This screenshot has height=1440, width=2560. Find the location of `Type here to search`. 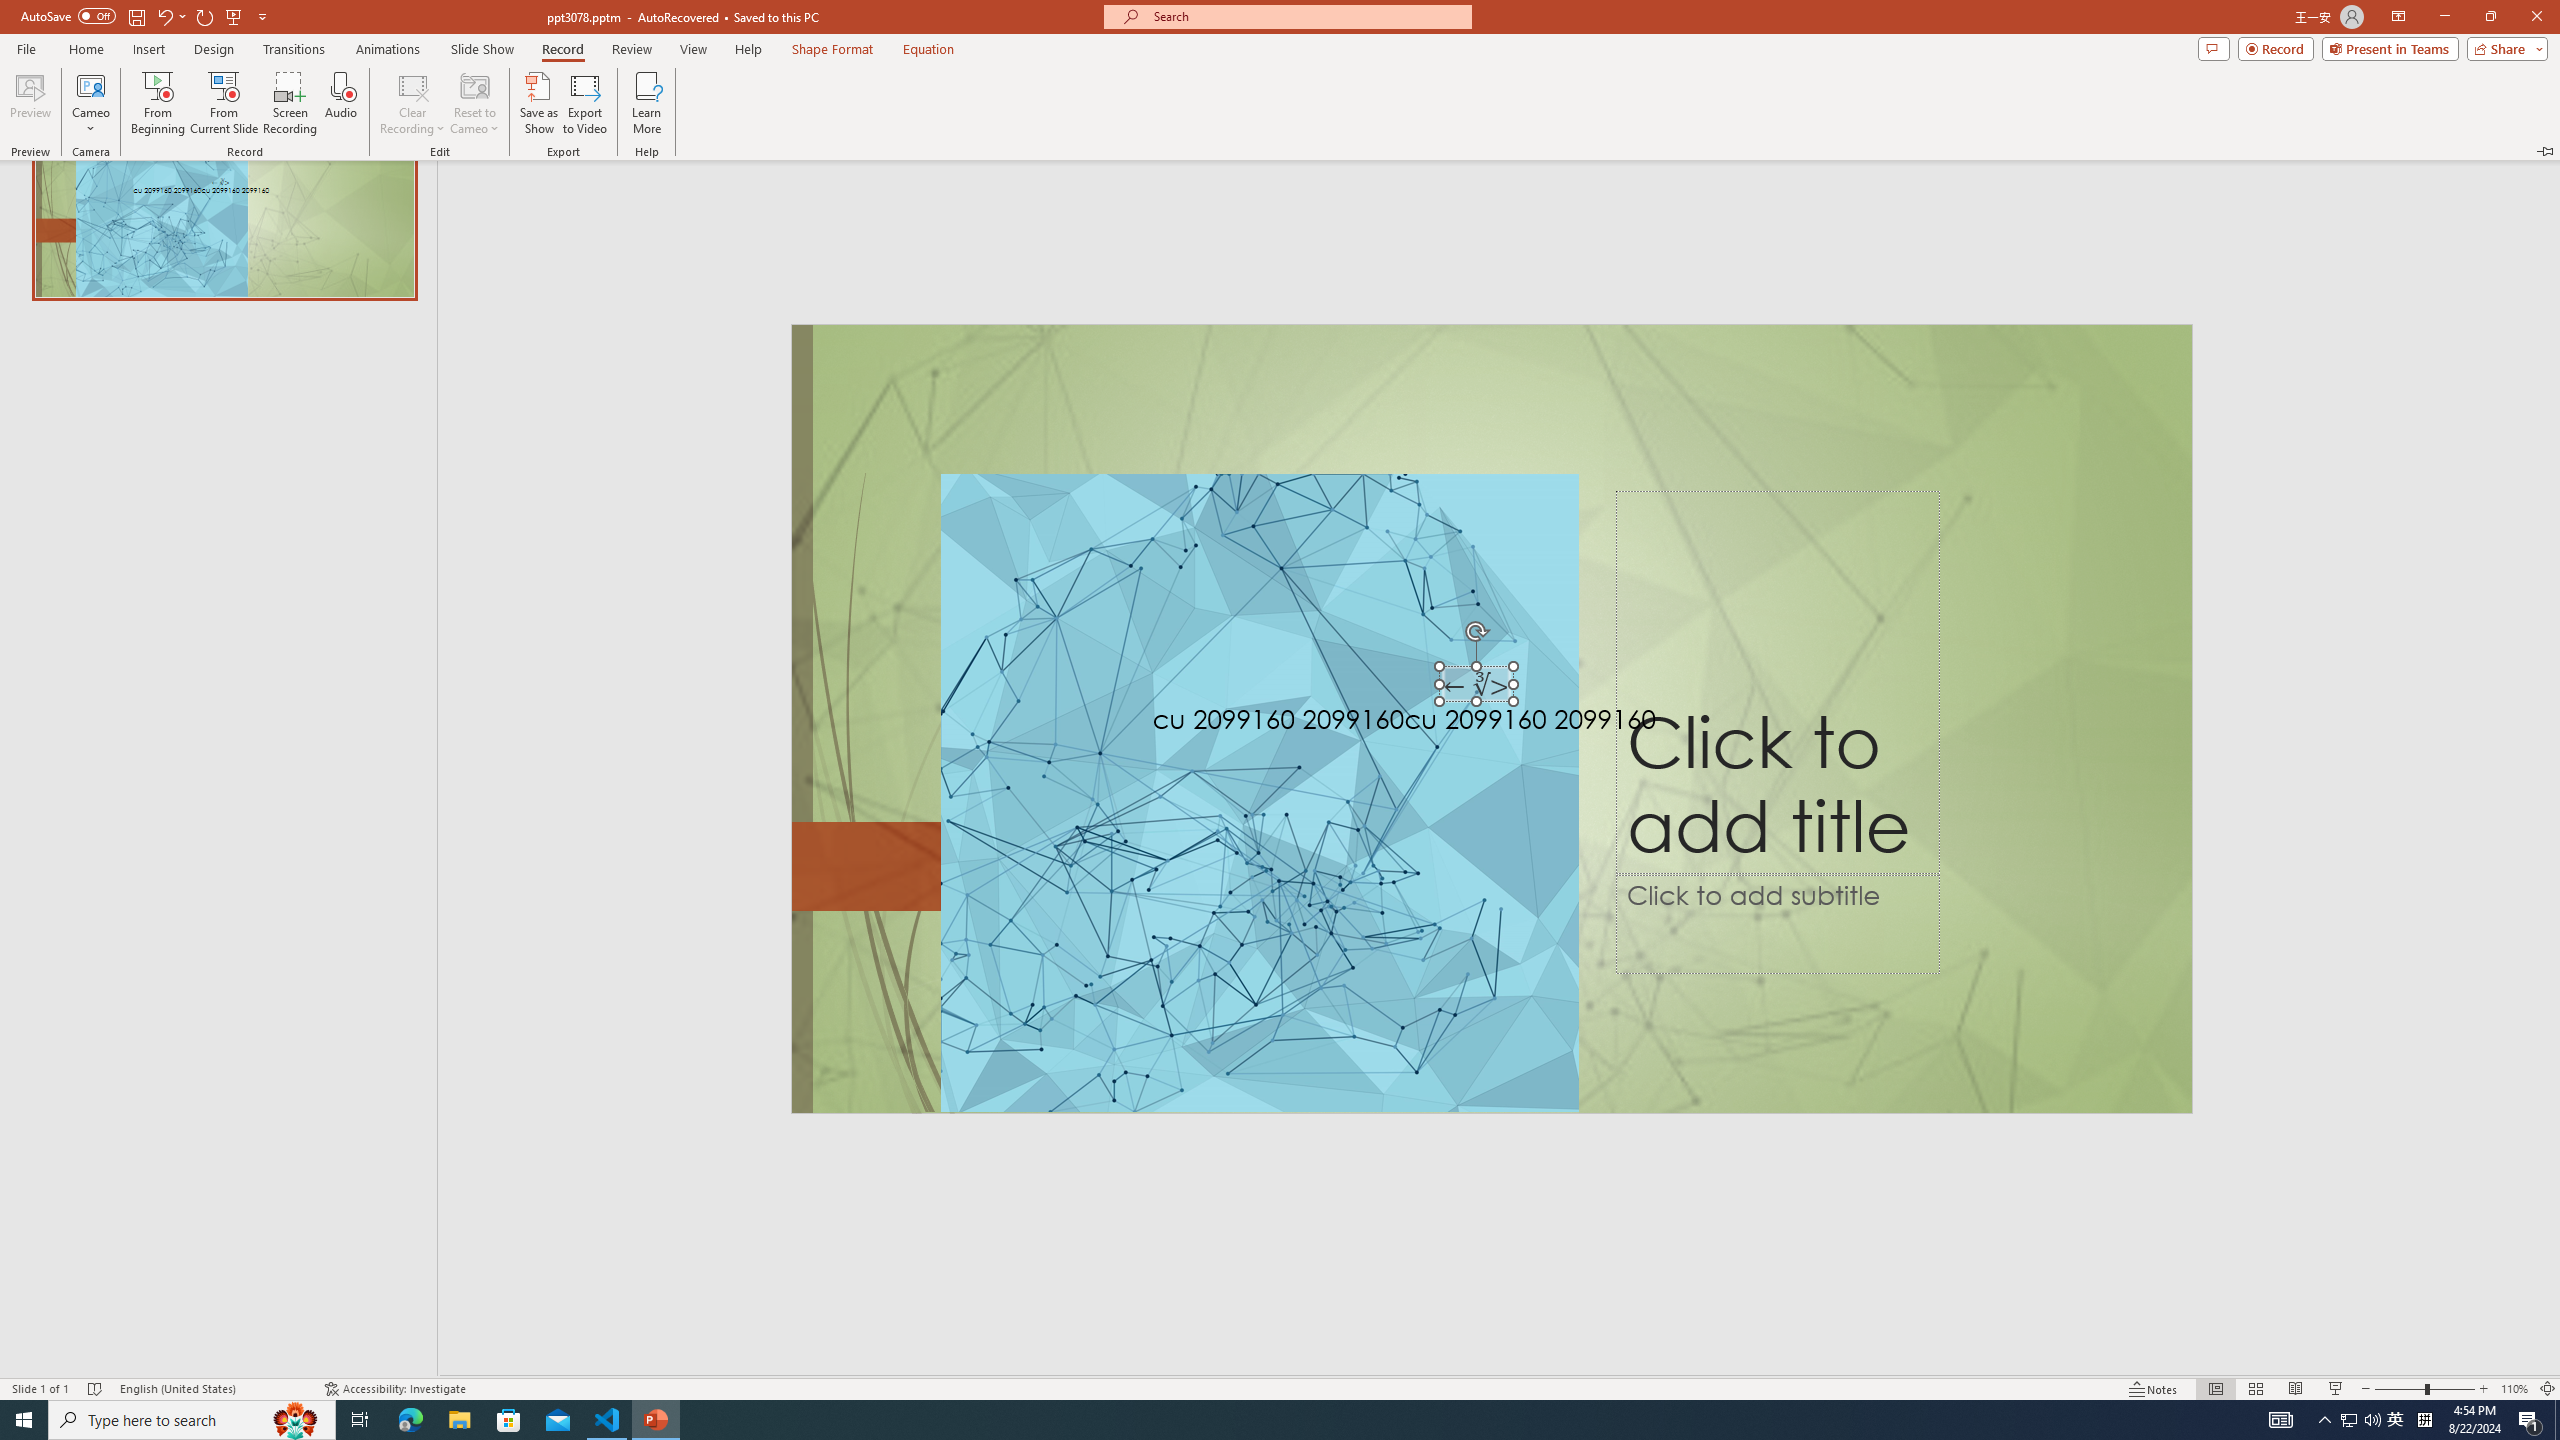

Type here to search is located at coordinates (192, 1420).